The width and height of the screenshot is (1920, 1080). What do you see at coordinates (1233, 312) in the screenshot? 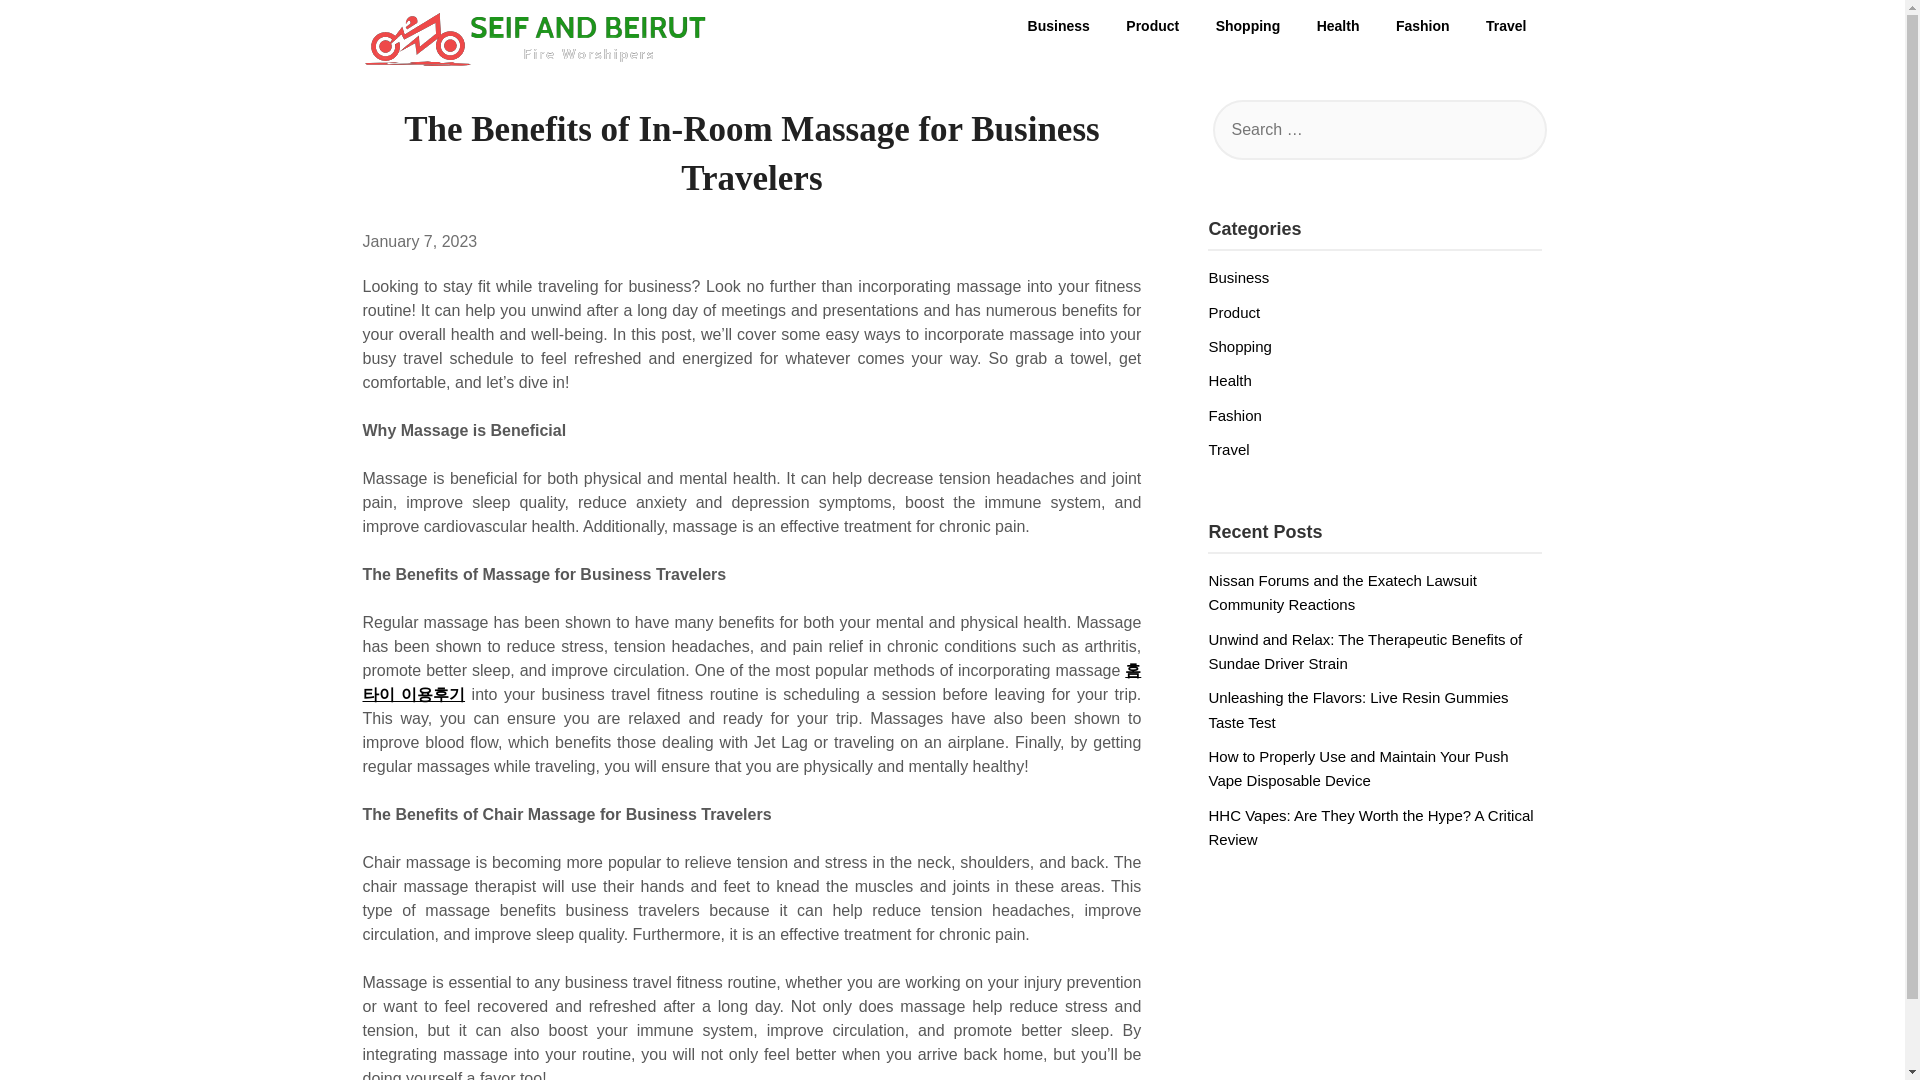
I see `Product` at bounding box center [1233, 312].